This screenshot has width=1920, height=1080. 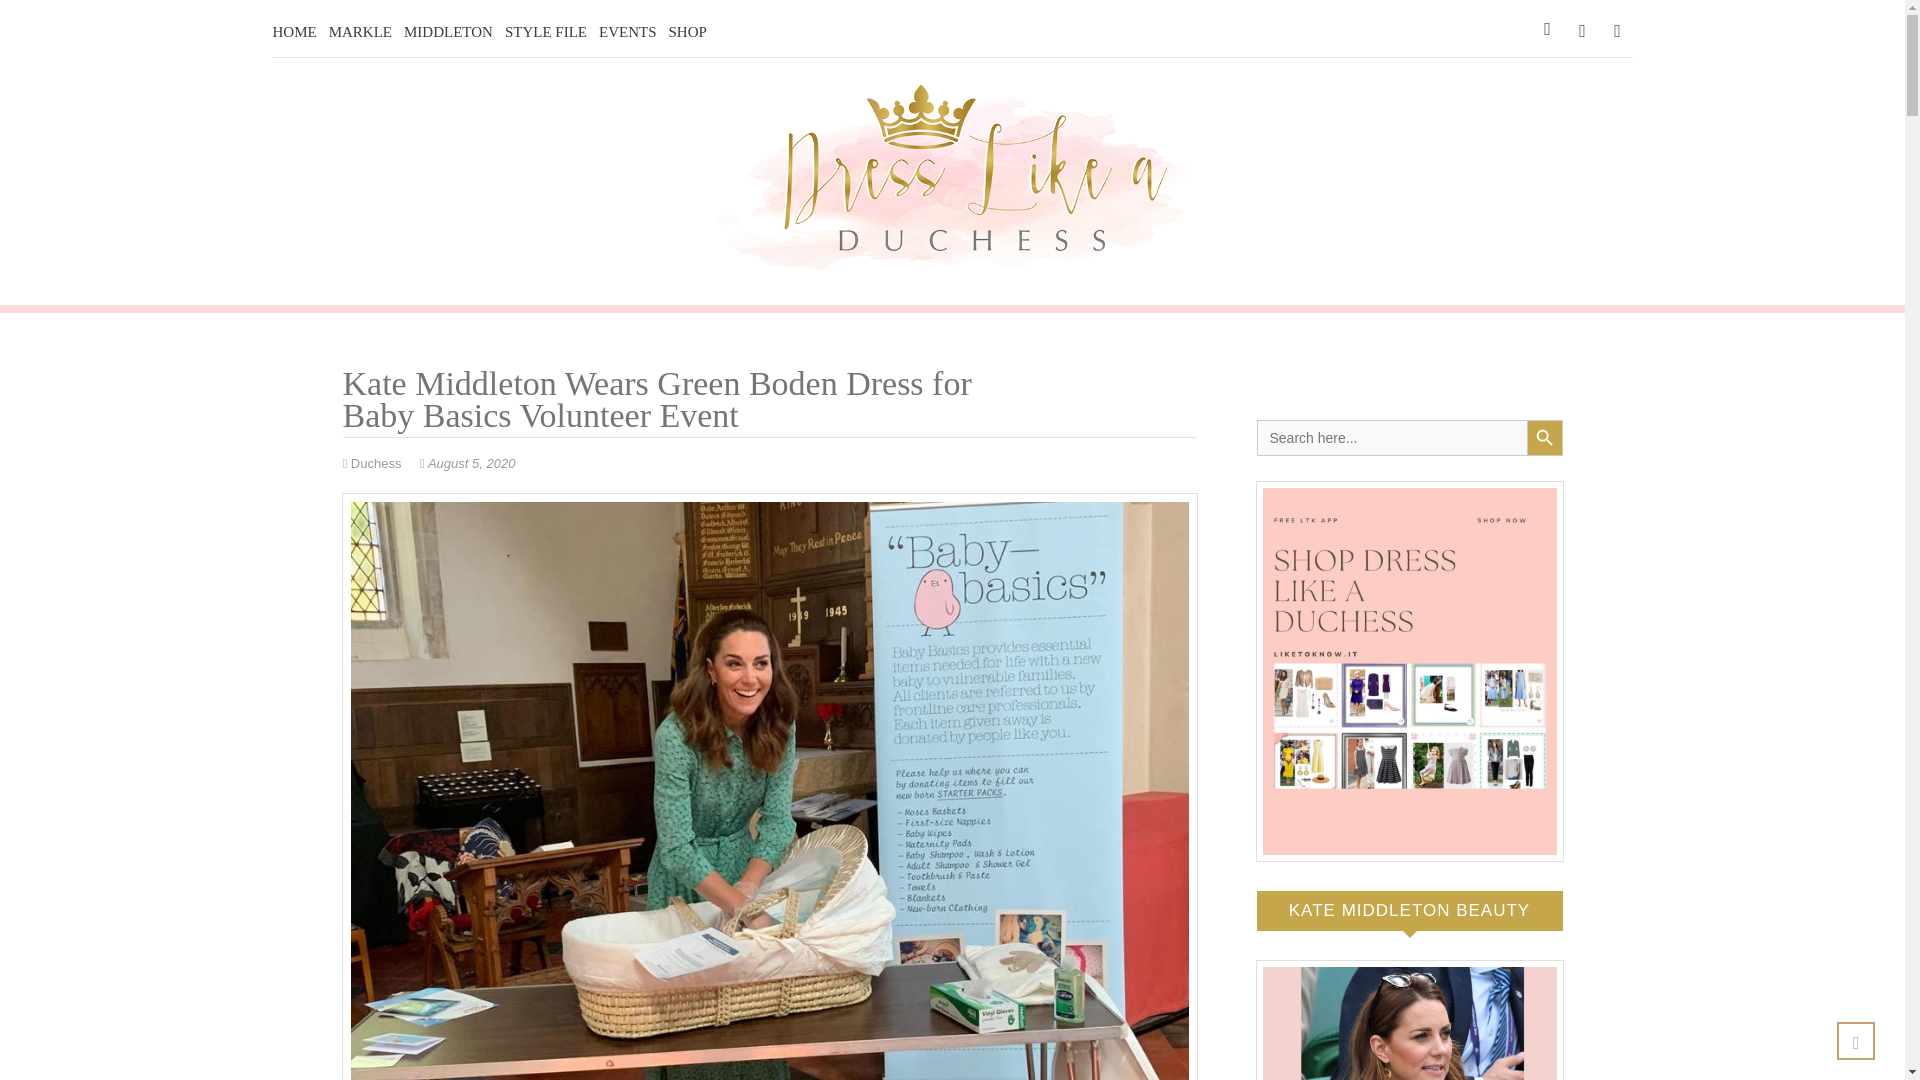 I want to click on Dress Like A Duchess, so click(x=908, y=294).